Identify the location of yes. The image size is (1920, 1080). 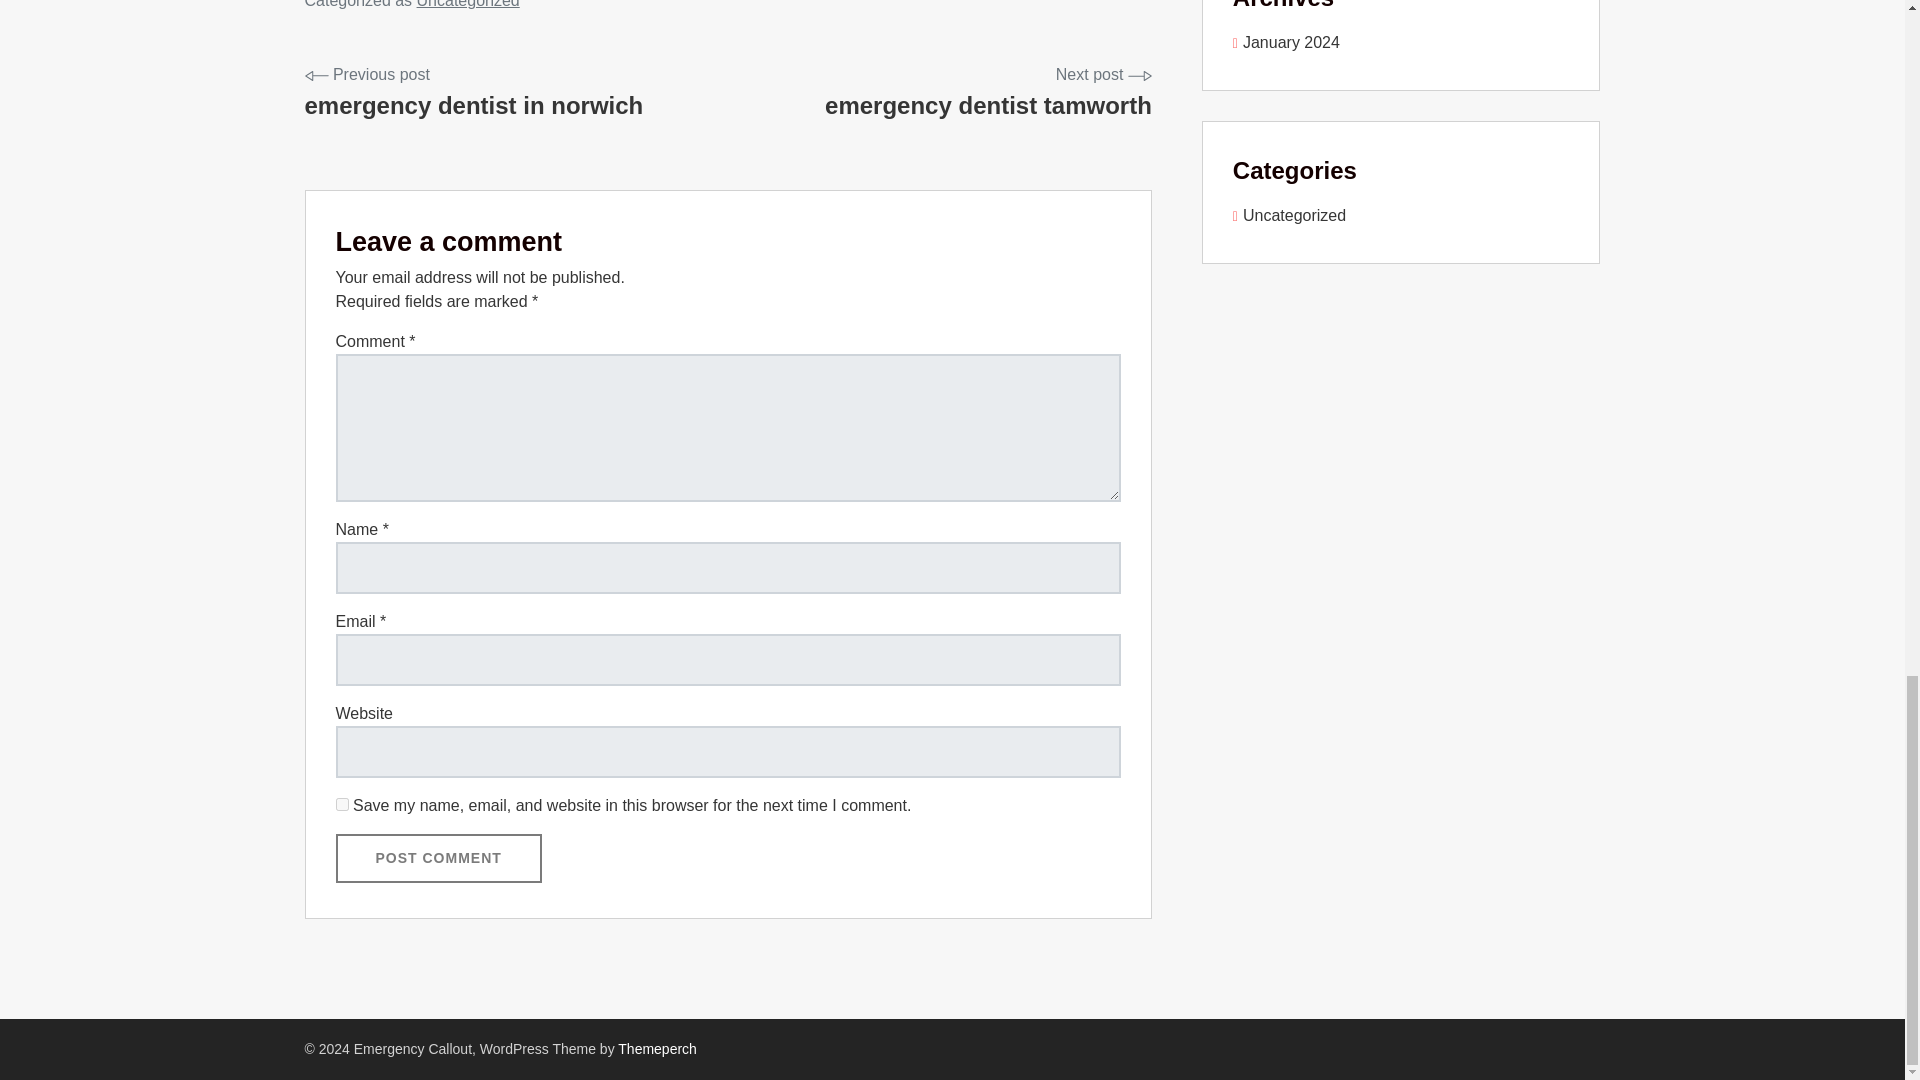
(342, 804).